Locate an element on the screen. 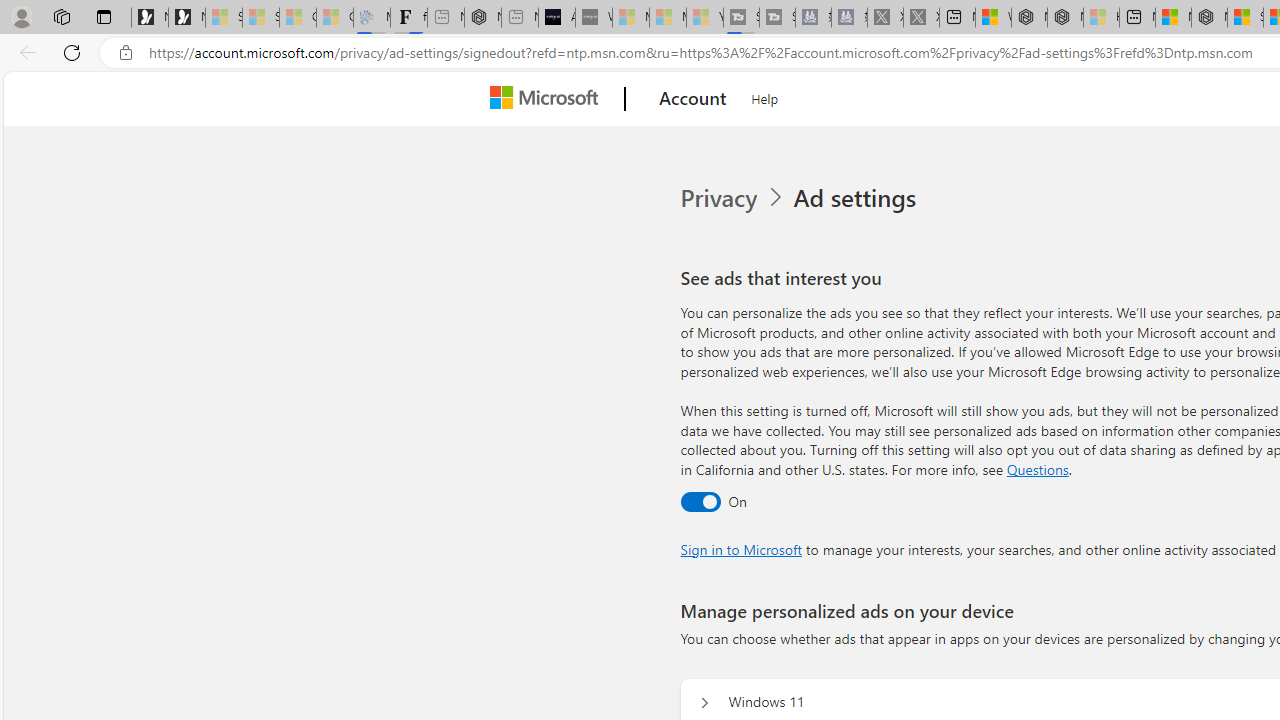 The width and height of the screenshot is (1280, 720). Go to Questions section is located at coordinates (1037, 468).